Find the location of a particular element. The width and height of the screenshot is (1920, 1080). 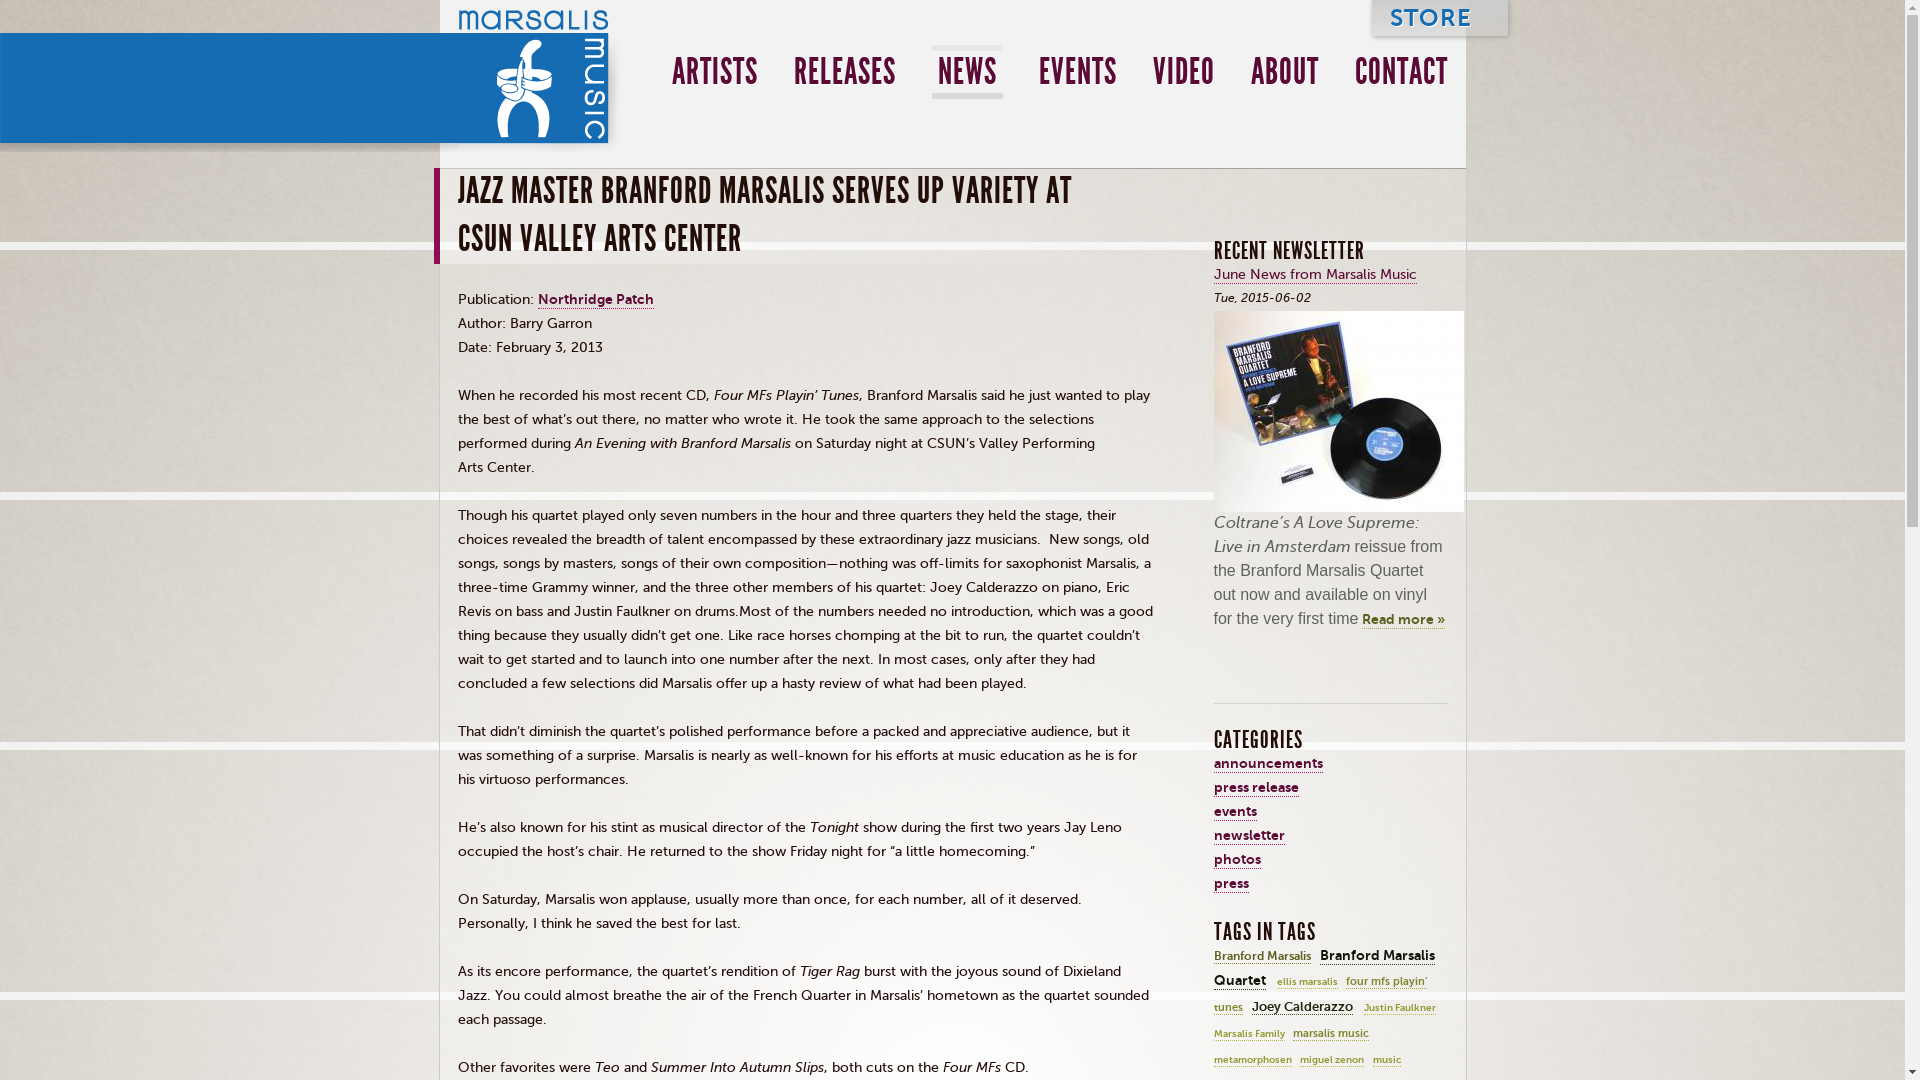

marsalis music is located at coordinates (1330, 1034).